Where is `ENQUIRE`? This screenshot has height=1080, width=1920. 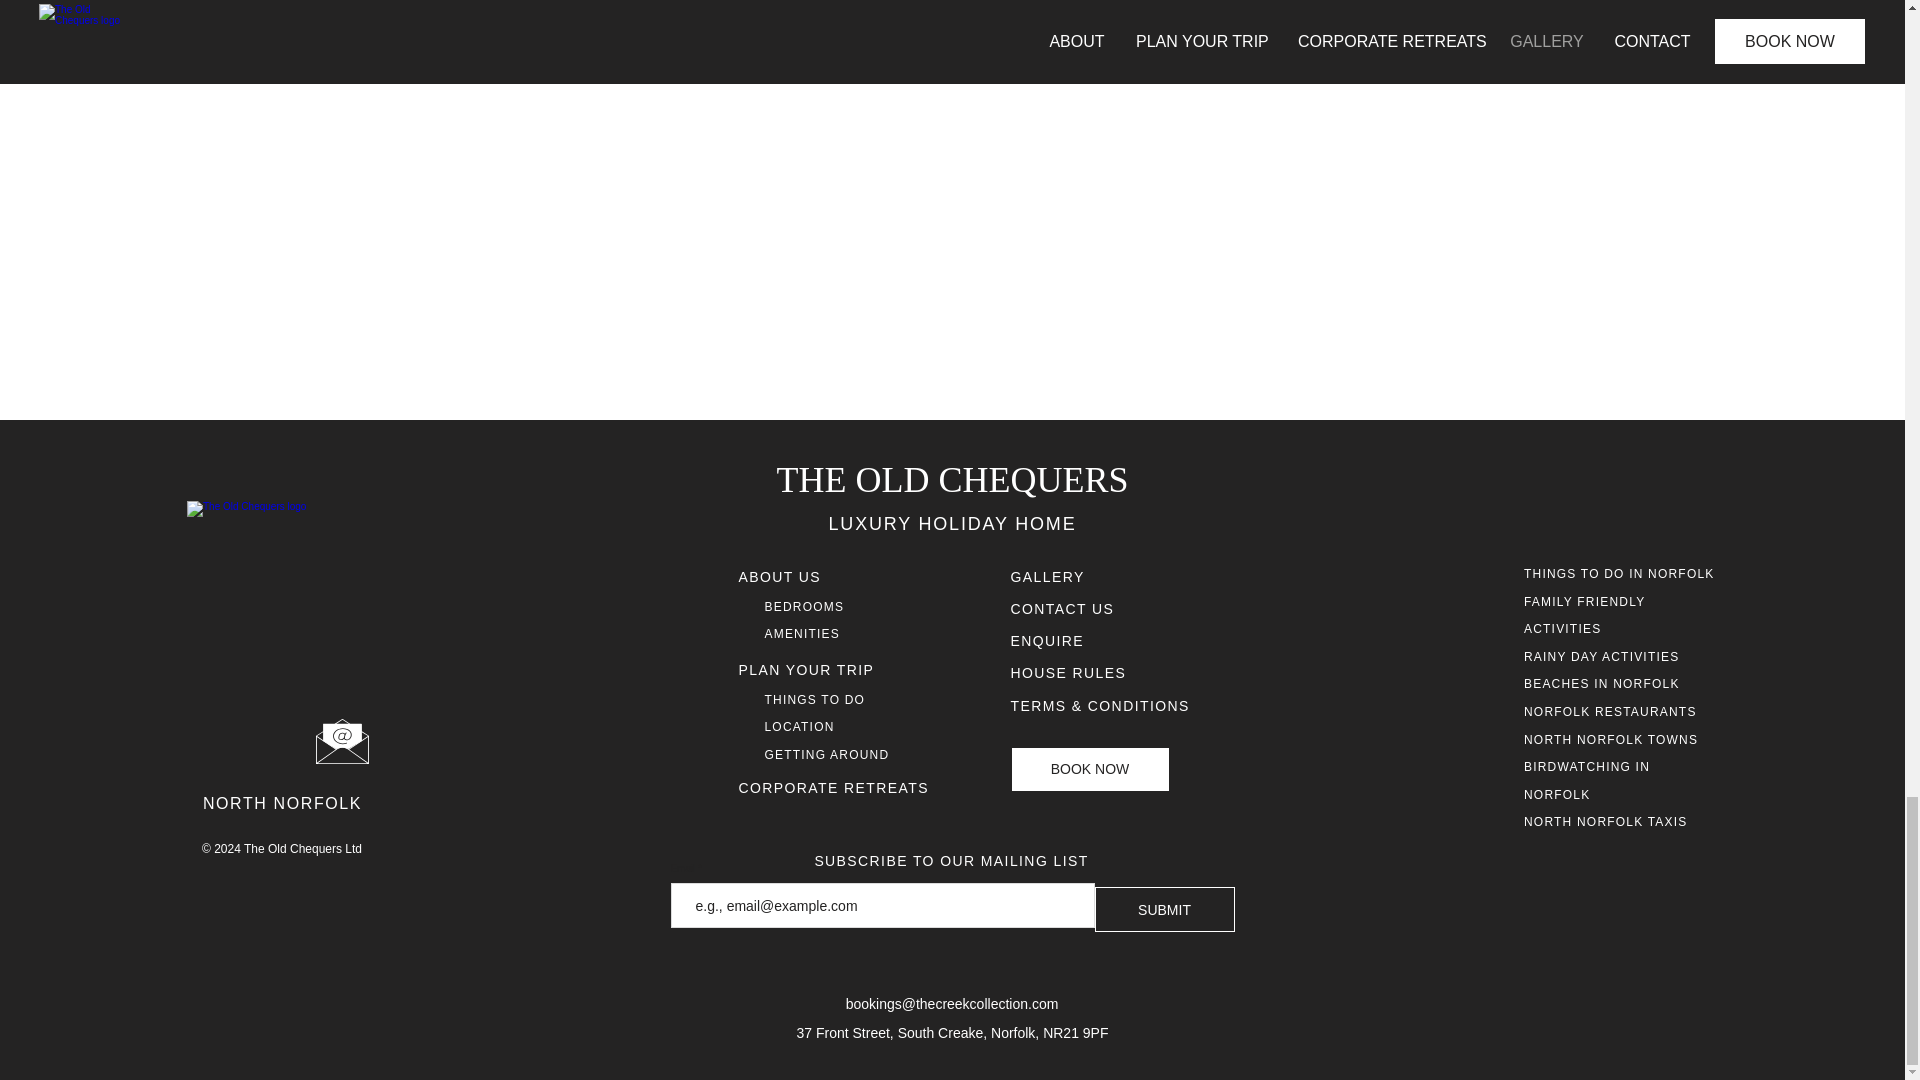 ENQUIRE is located at coordinates (1046, 640).